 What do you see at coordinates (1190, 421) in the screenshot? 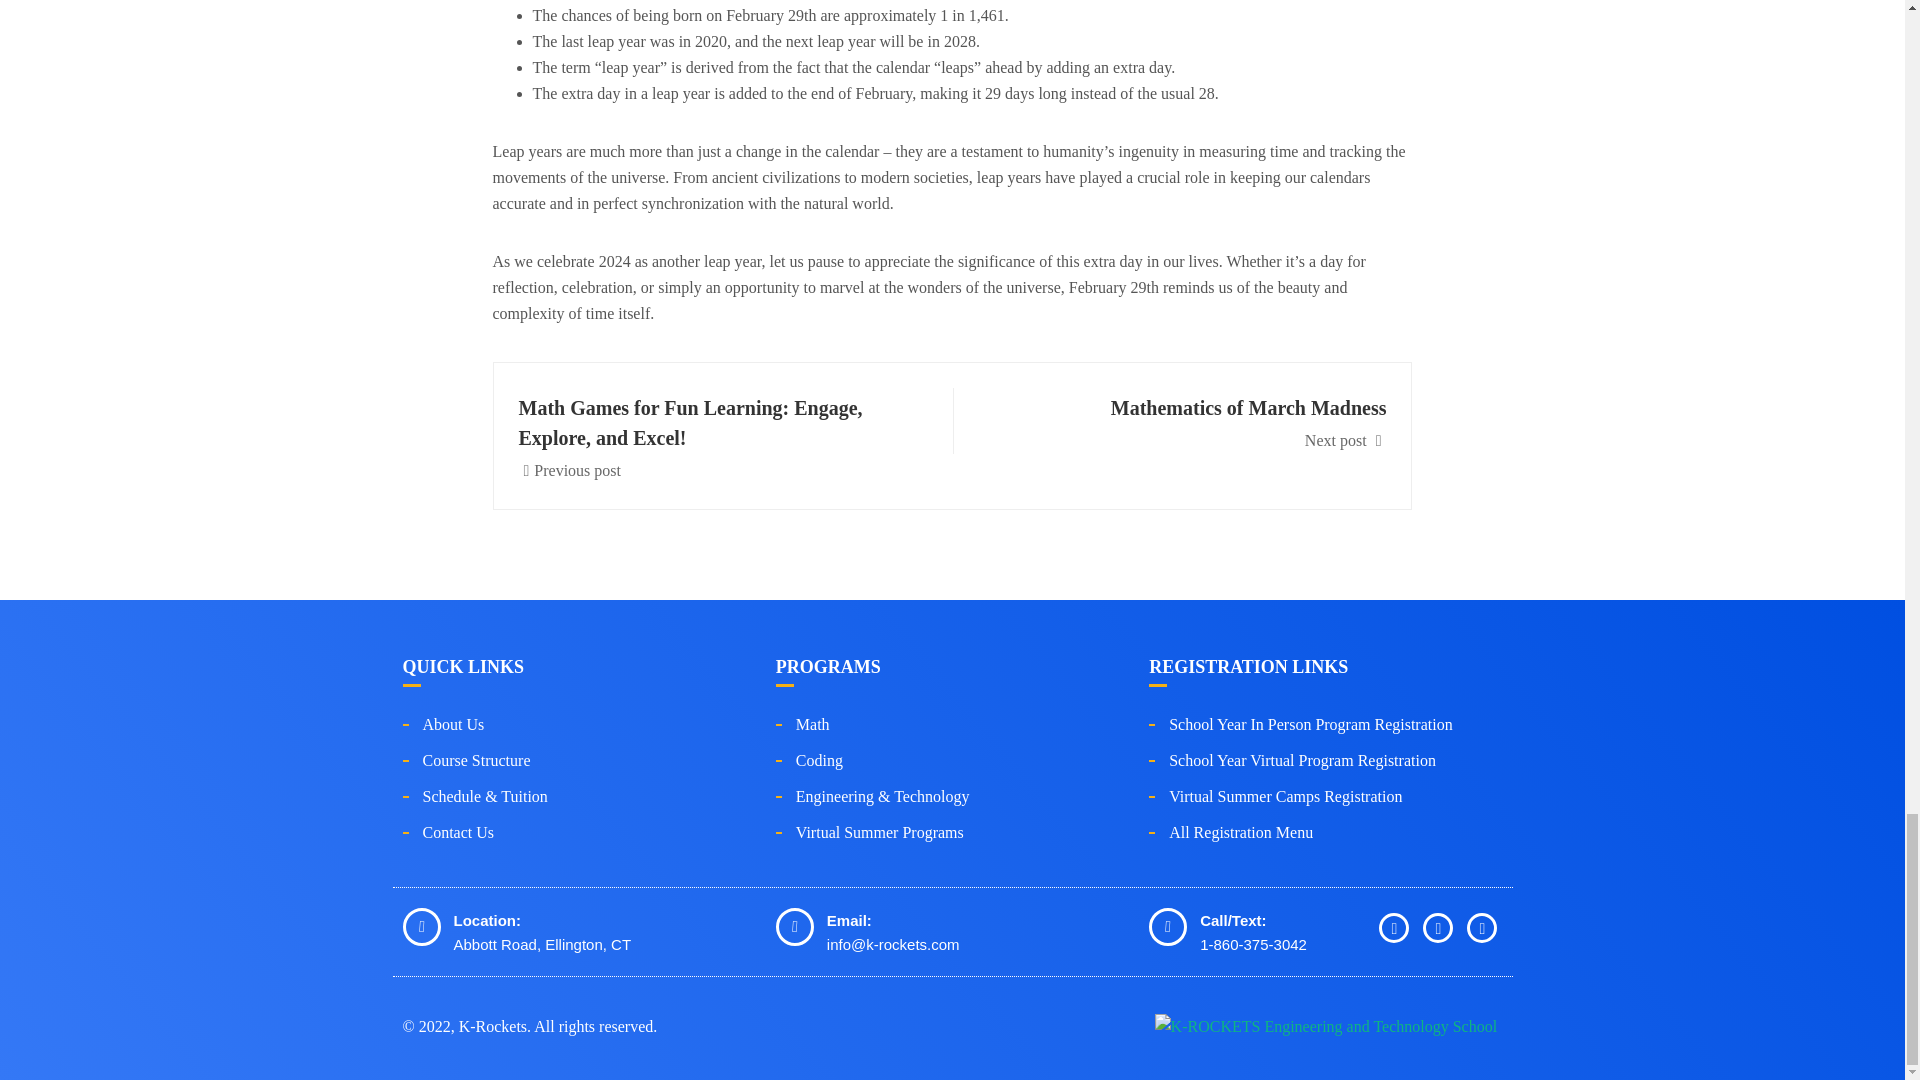
I see `Course Structure` at bounding box center [1190, 421].